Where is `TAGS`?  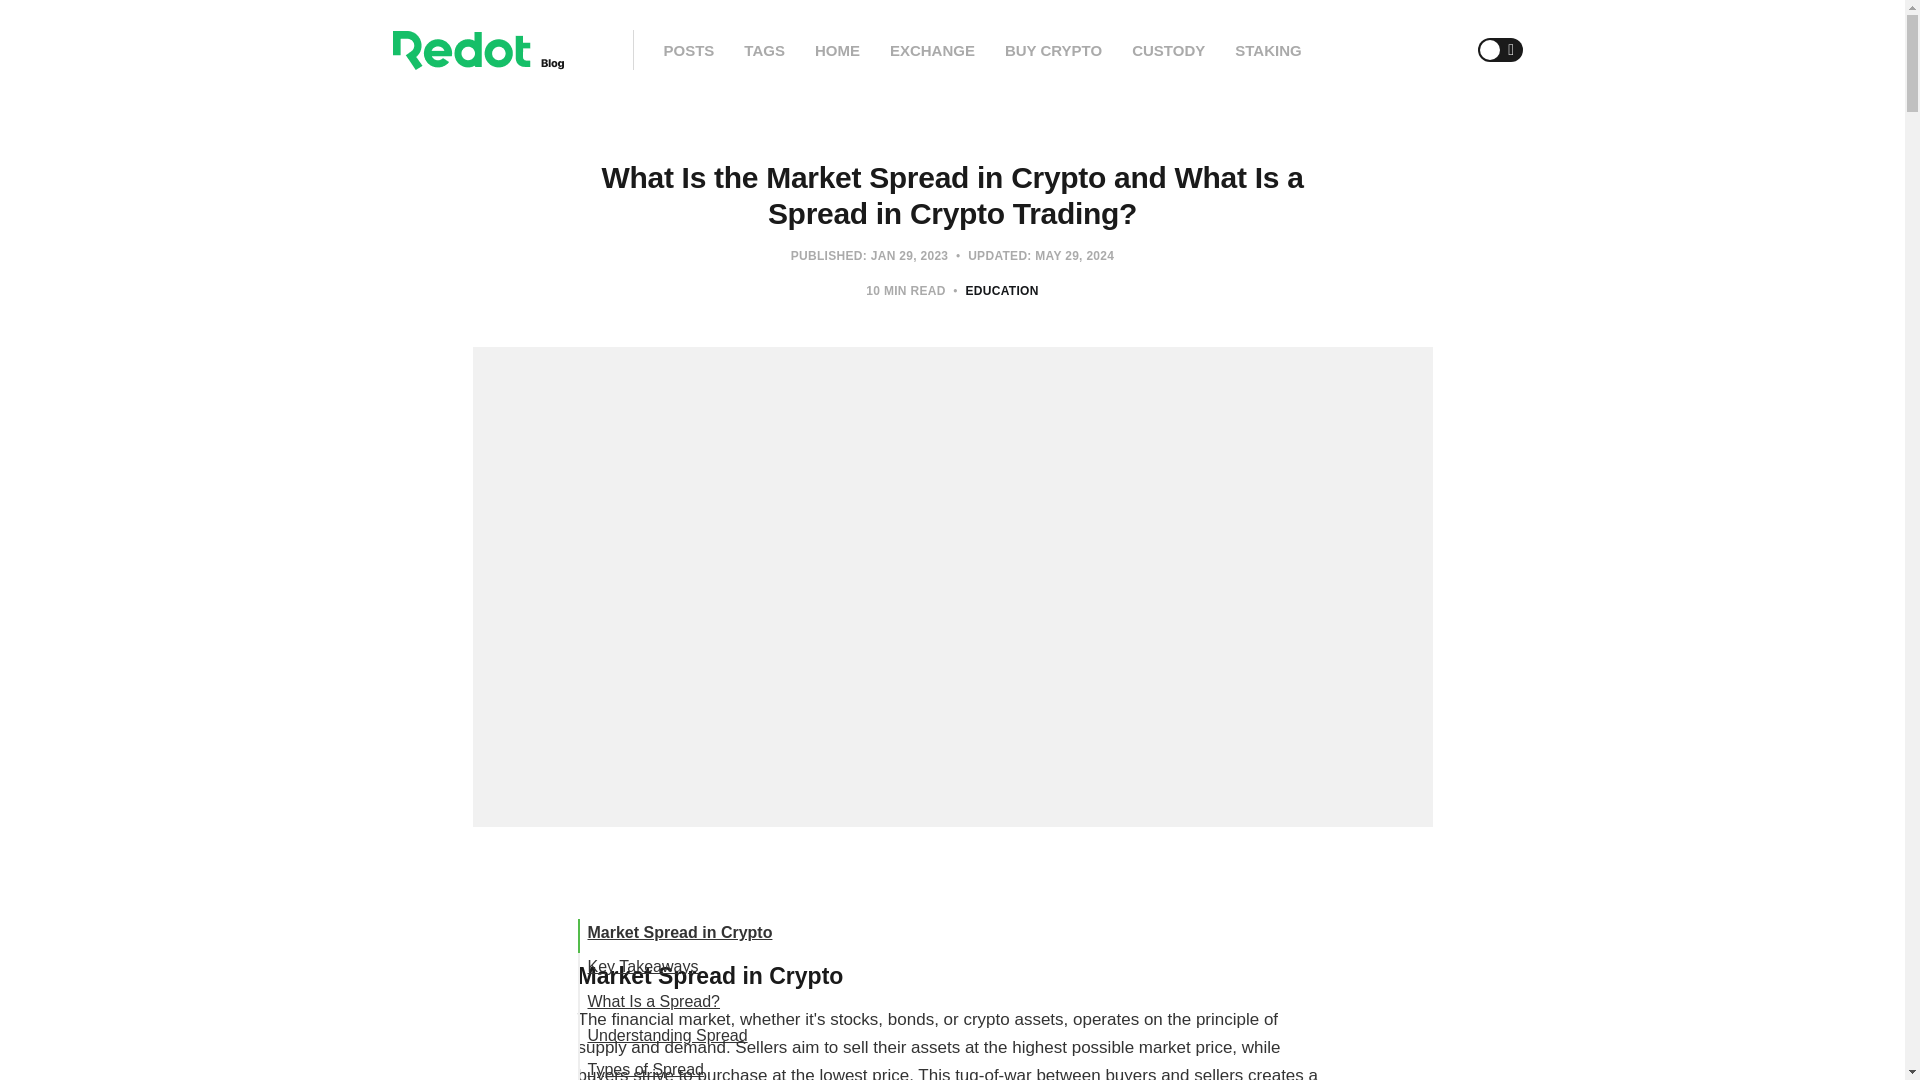 TAGS is located at coordinates (764, 50).